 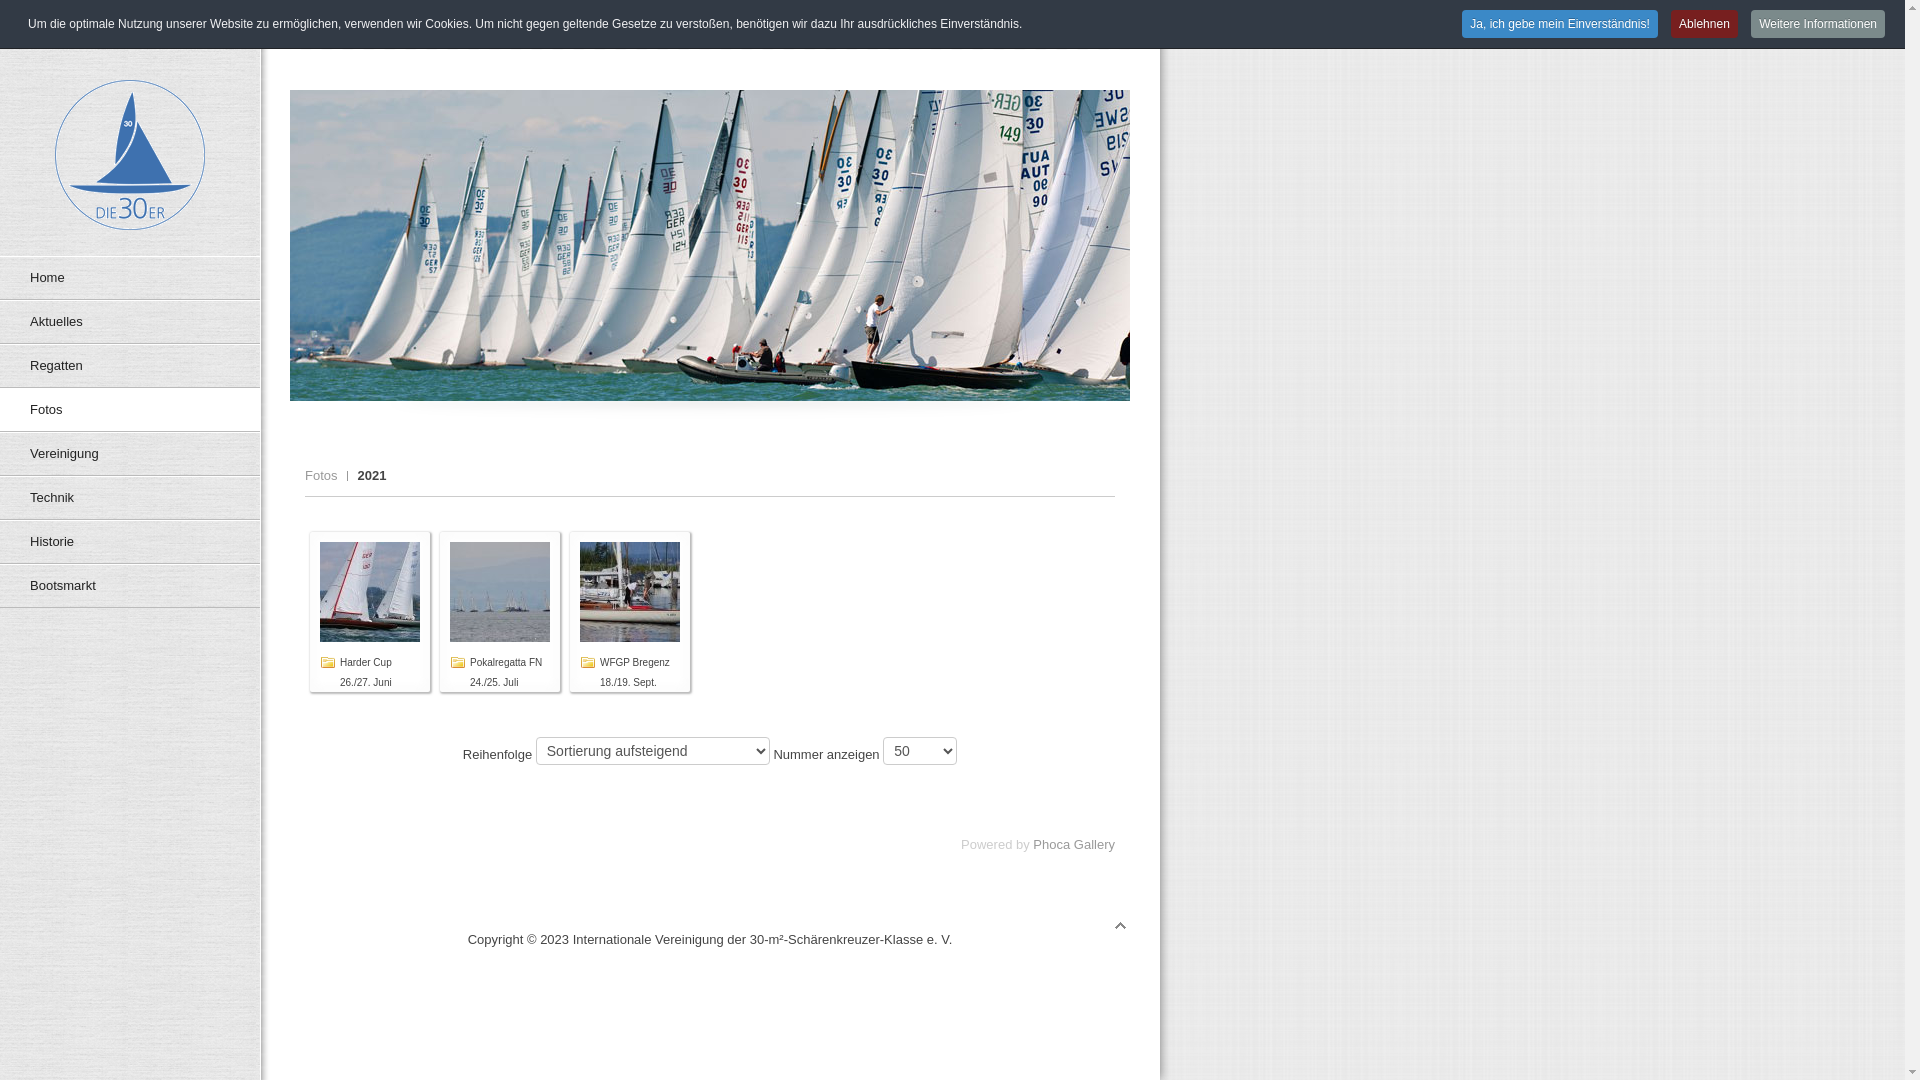 What do you see at coordinates (130, 542) in the screenshot?
I see `Historie` at bounding box center [130, 542].